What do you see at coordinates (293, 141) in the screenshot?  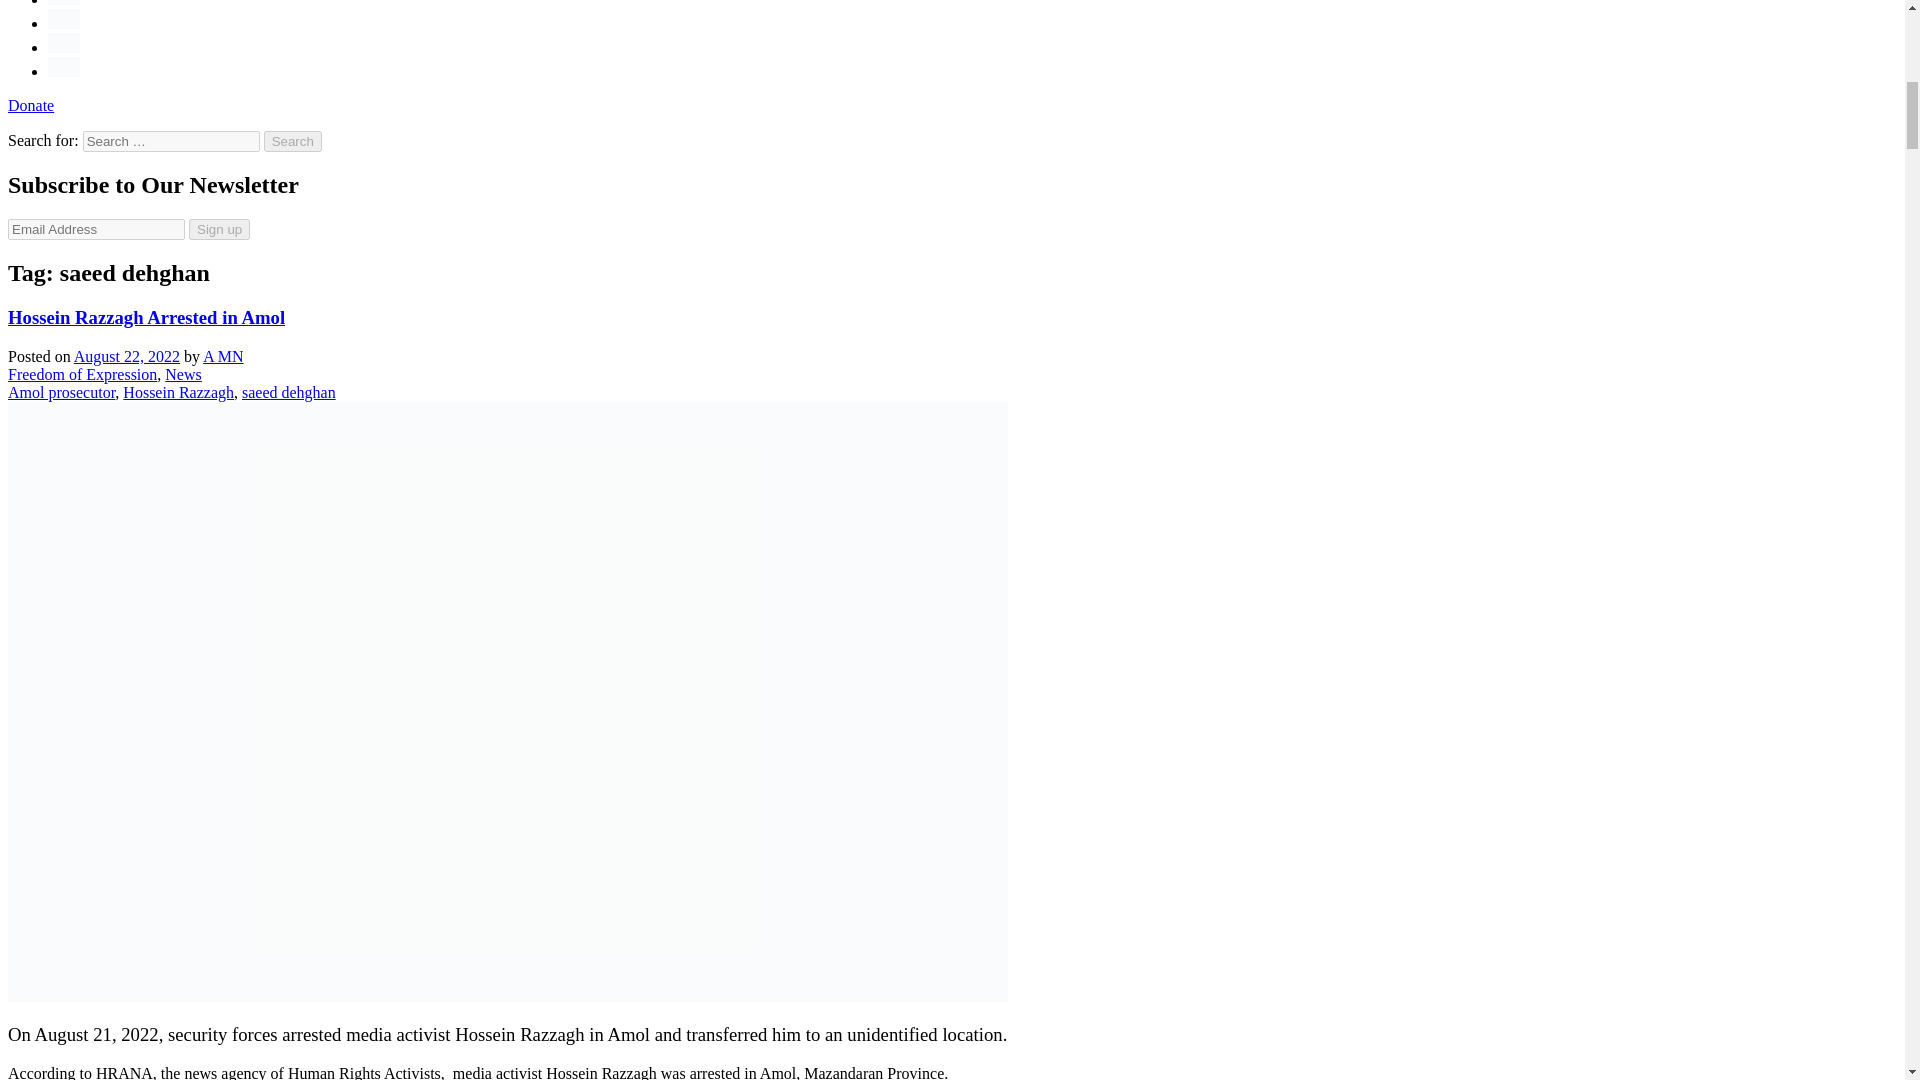 I see `Search` at bounding box center [293, 141].